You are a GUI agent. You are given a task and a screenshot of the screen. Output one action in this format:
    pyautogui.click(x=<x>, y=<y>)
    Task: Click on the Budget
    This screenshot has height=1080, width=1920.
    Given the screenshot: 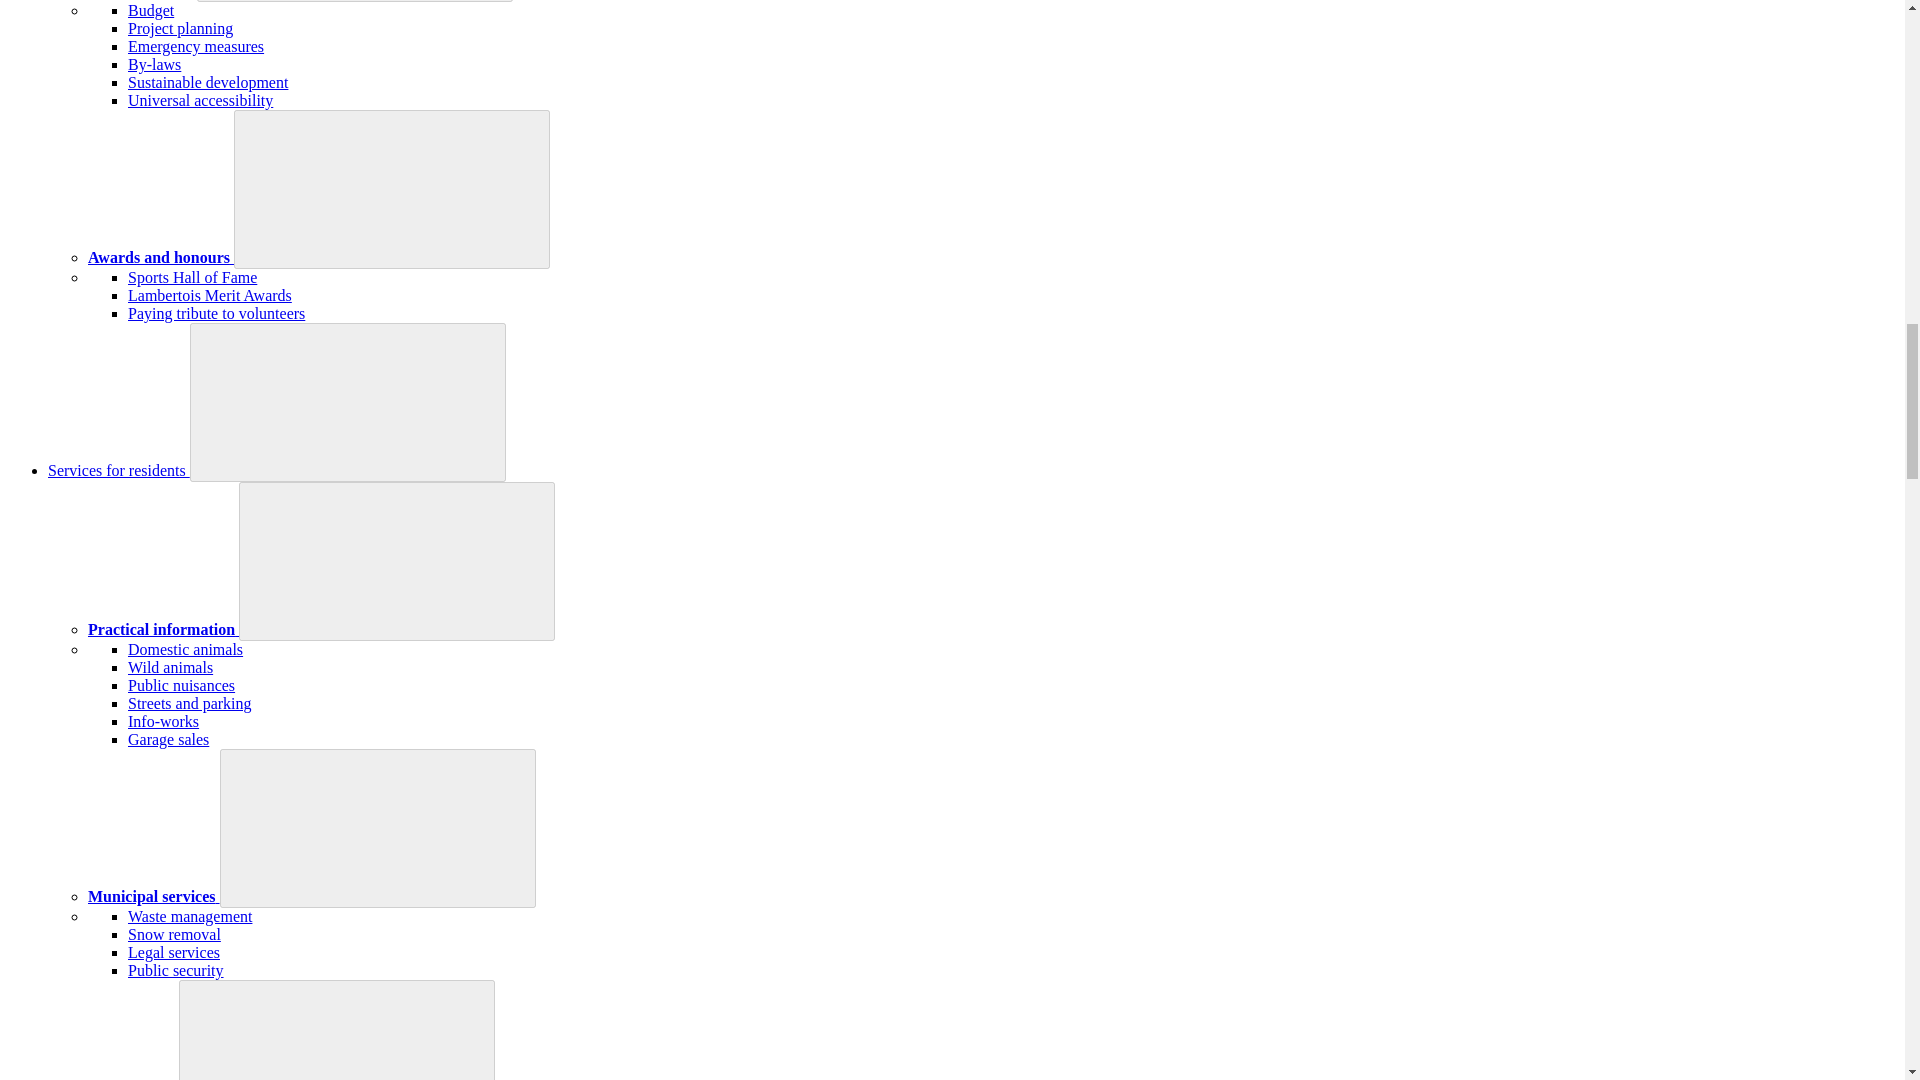 What is the action you would take?
    pyautogui.click(x=151, y=10)
    